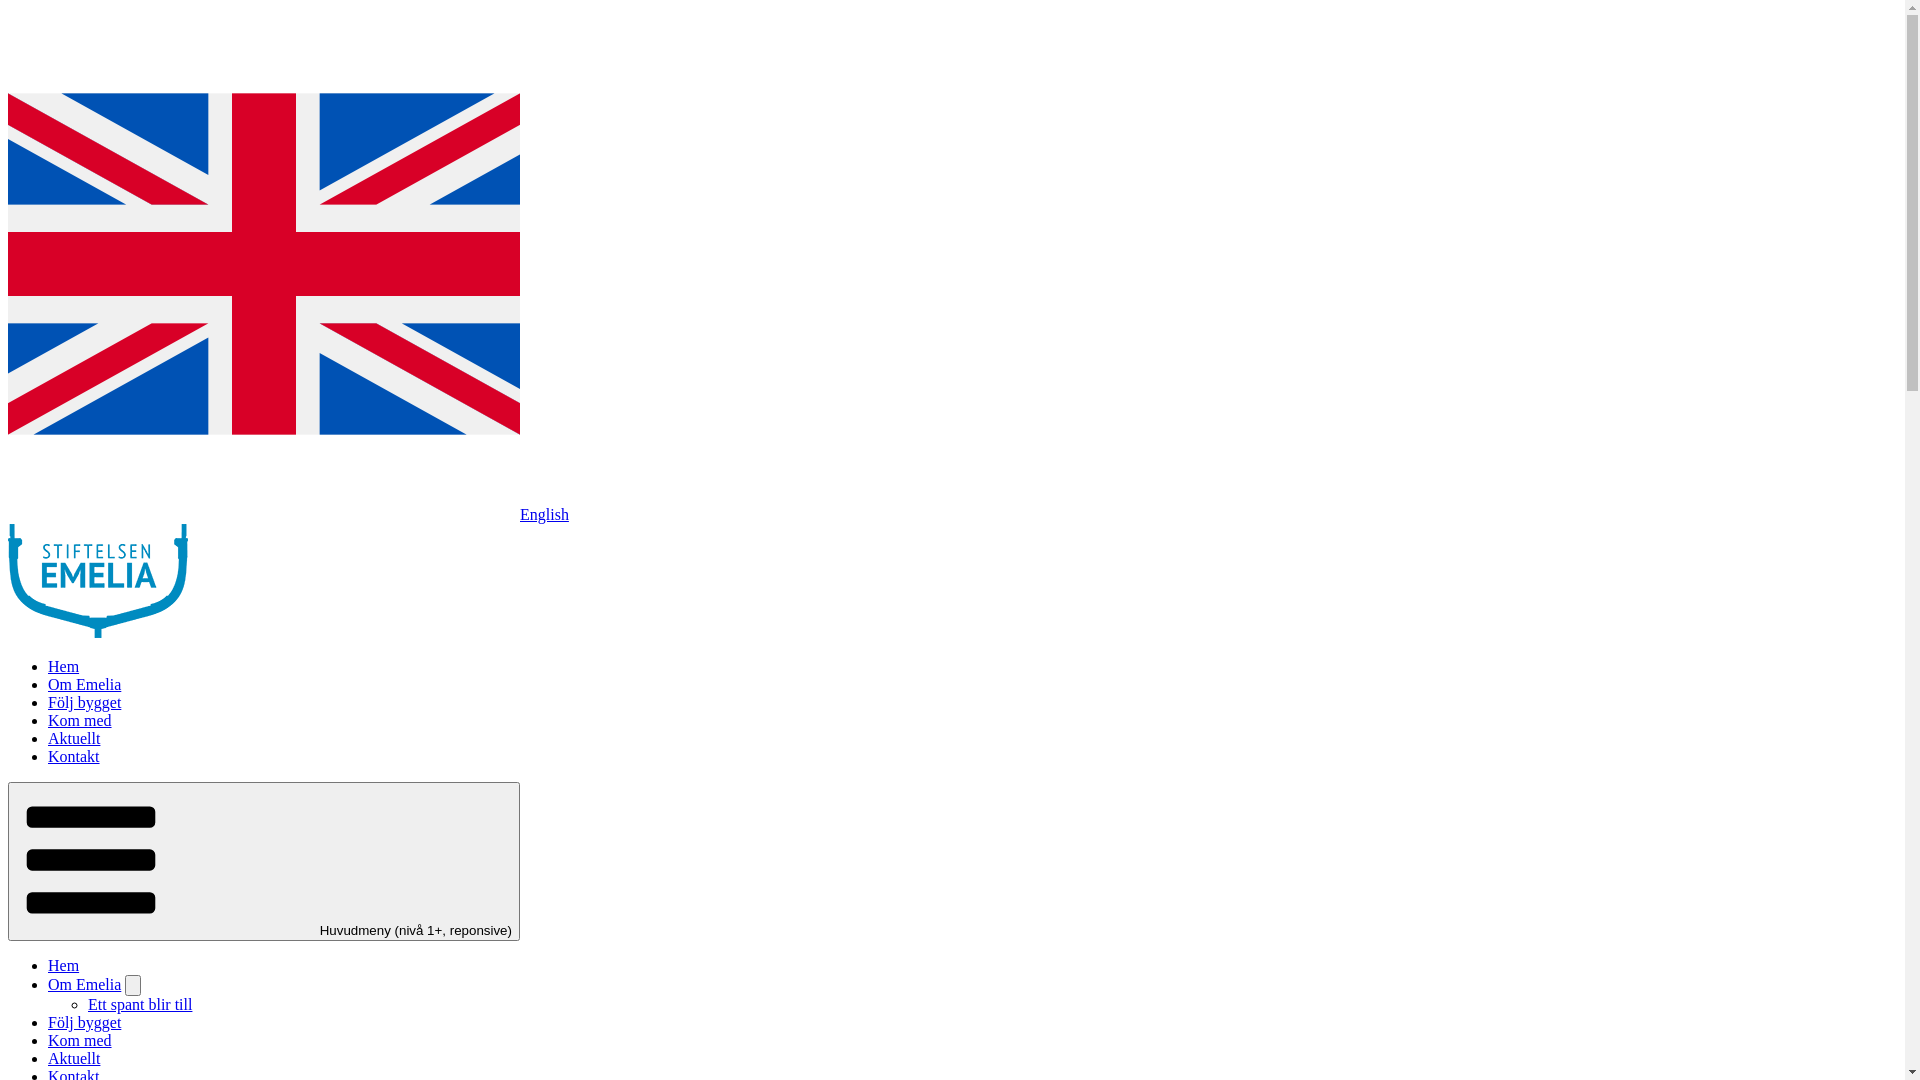 This screenshot has width=1920, height=1080. What do you see at coordinates (80, 1040) in the screenshot?
I see `Kom med` at bounding box center [80, 1040].